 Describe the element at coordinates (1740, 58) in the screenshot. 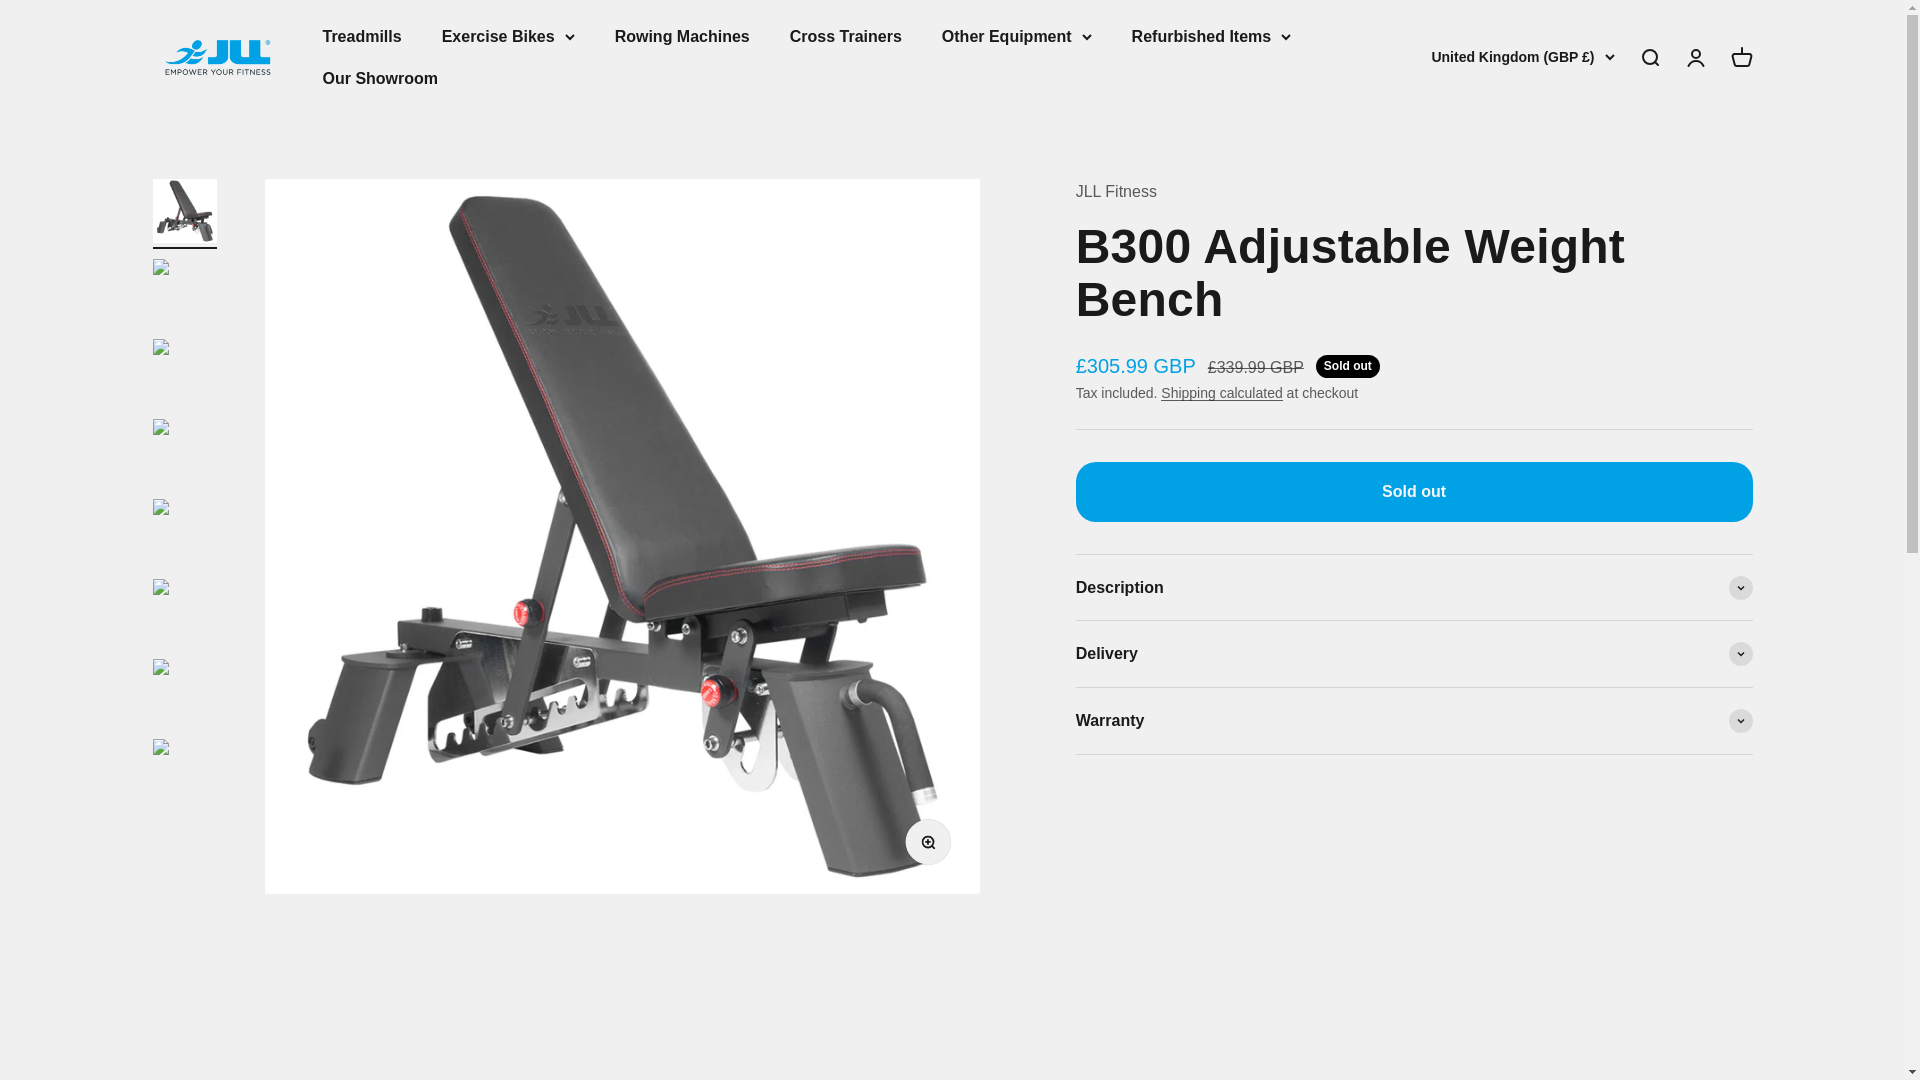

I see `Open account page` at that location.